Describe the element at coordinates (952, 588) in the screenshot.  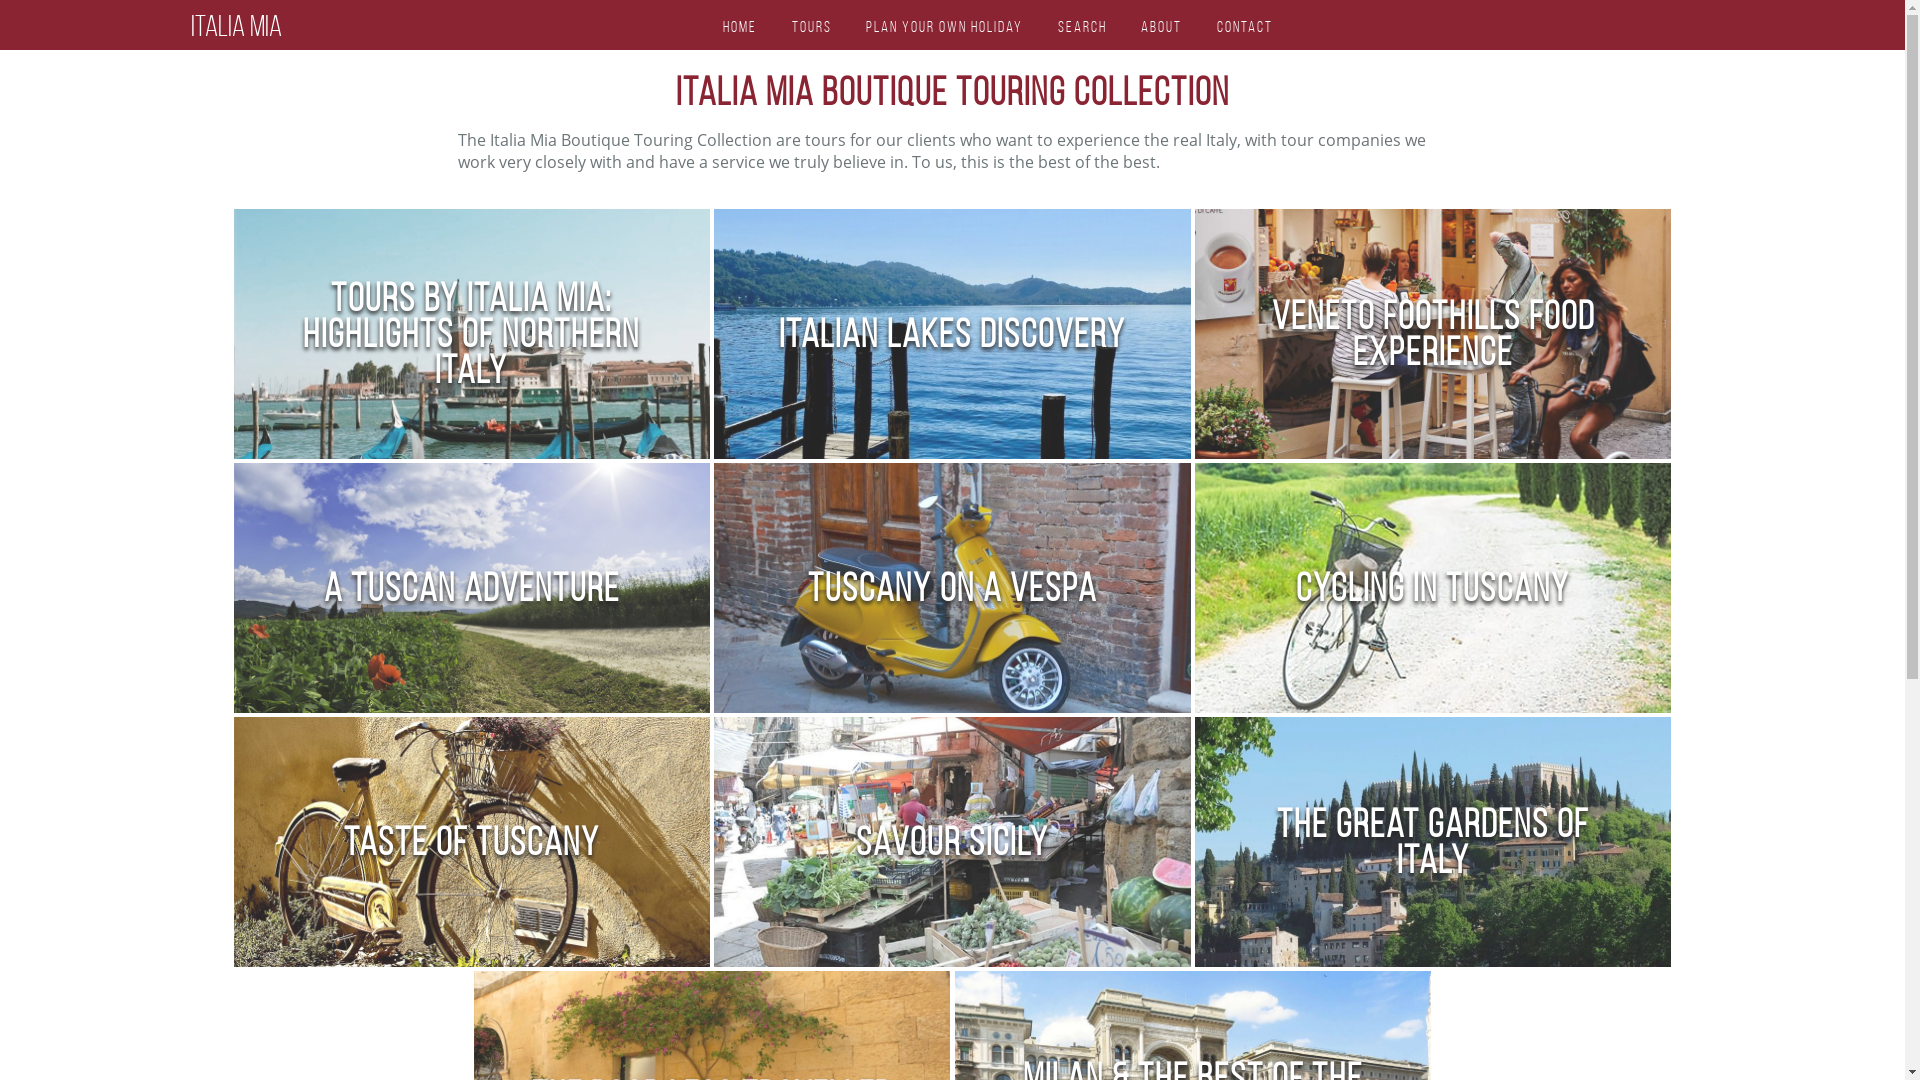
I see `Tuscany on a Vespa` at that location.